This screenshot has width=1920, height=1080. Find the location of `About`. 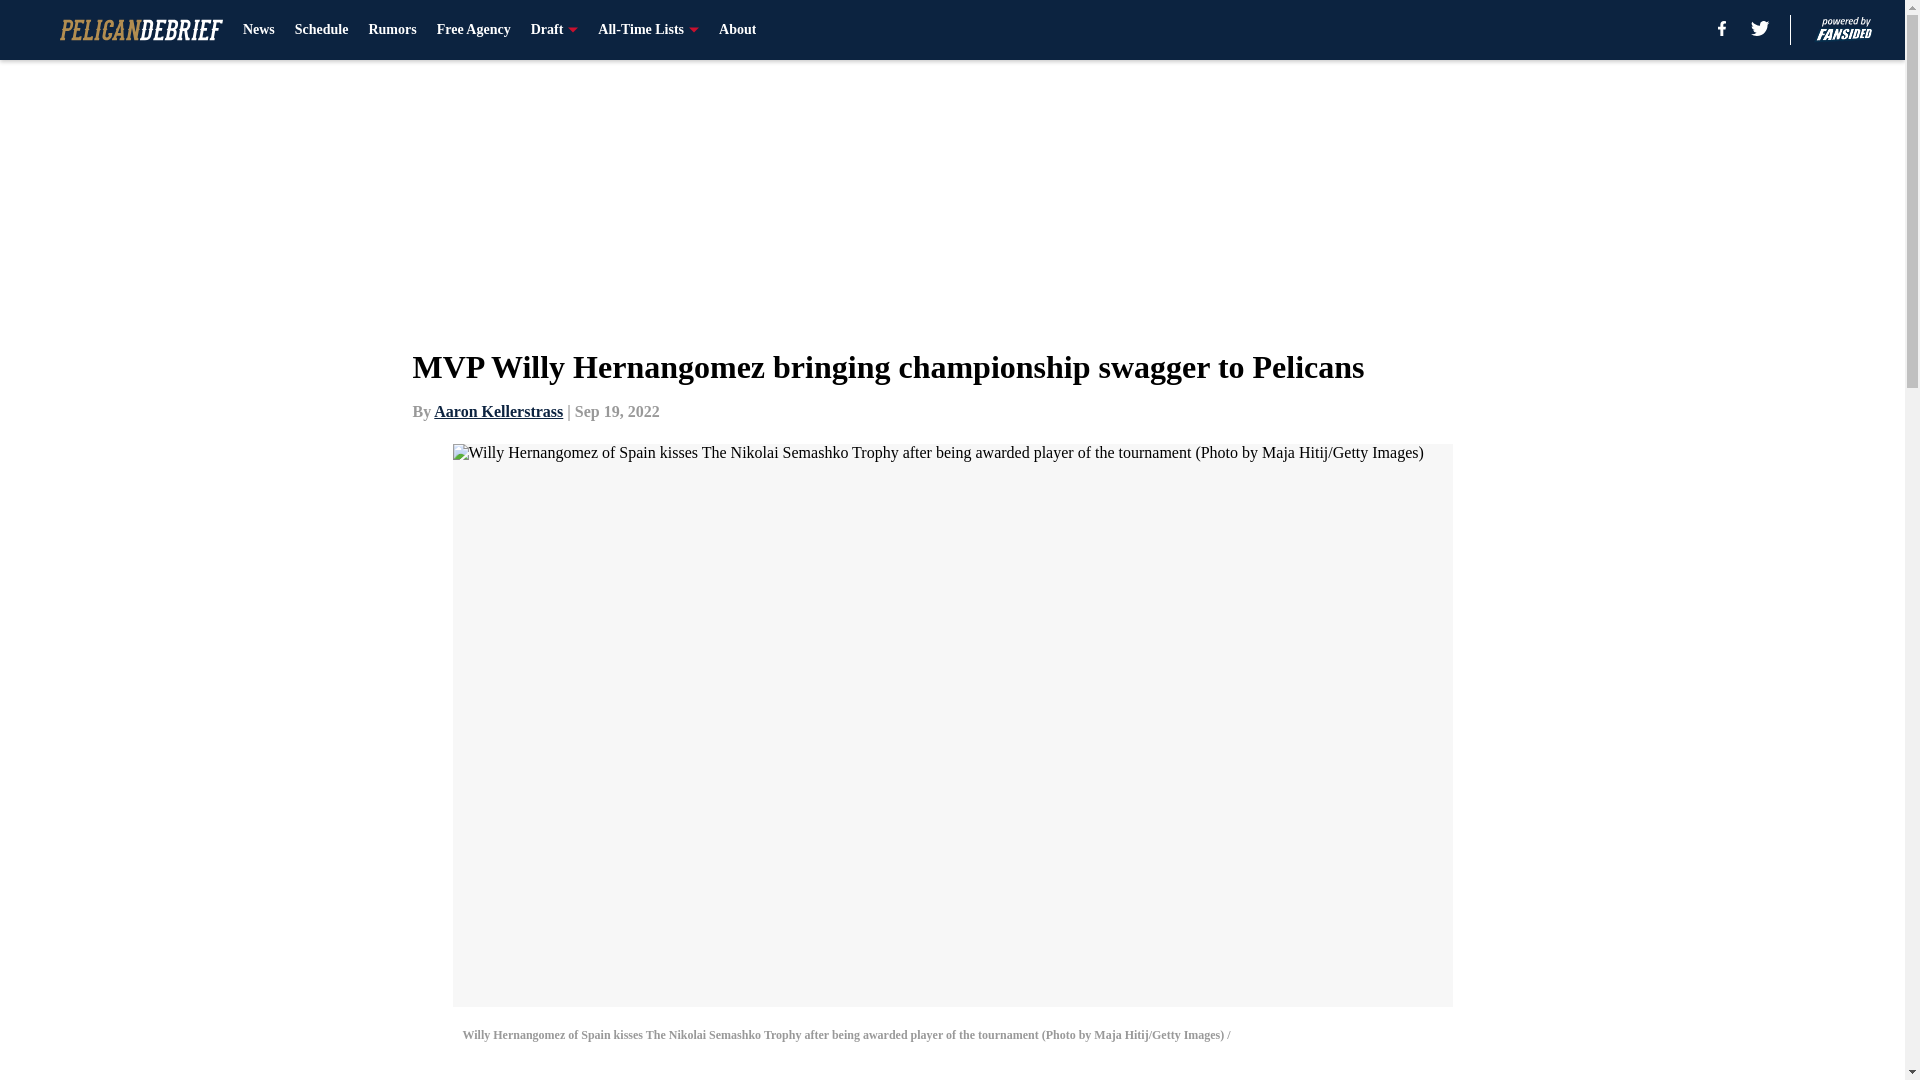

About is located at coordinates (737, 30).